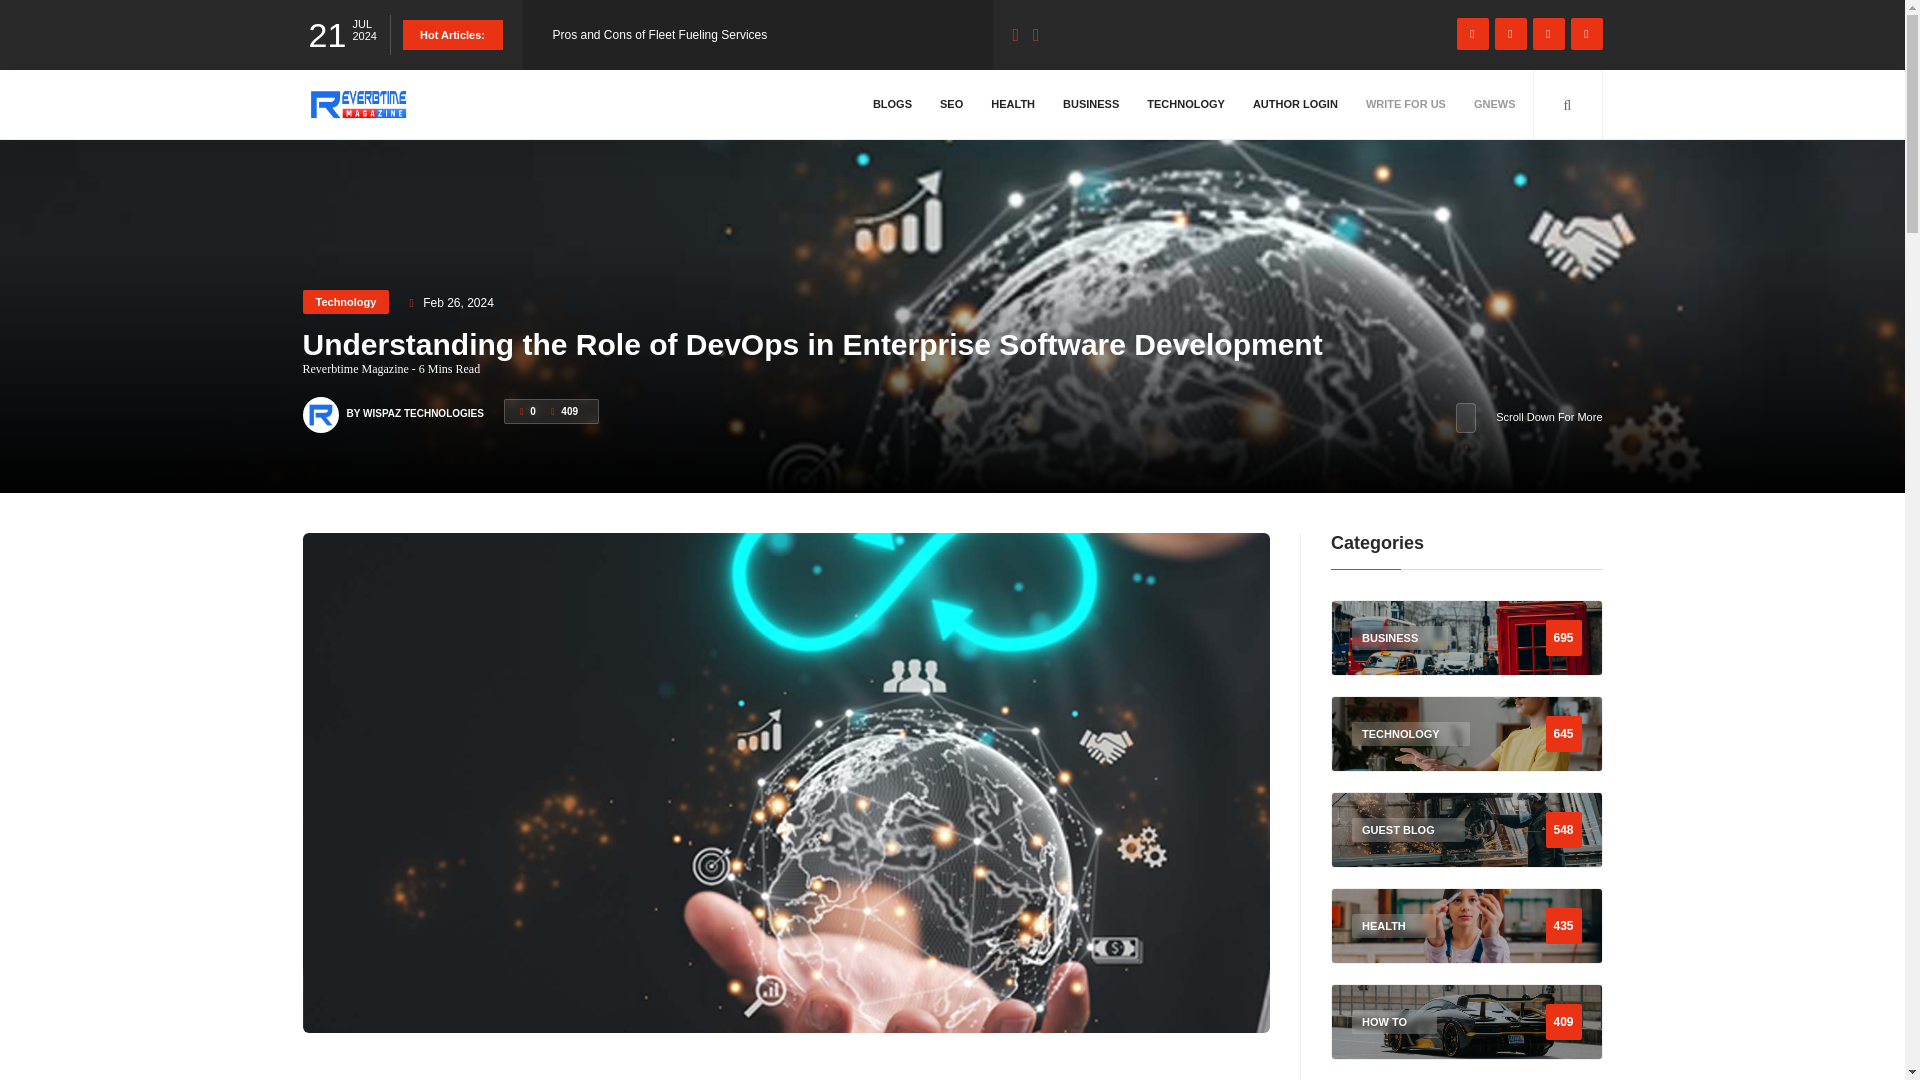 The width and height of the screenshot is (1920, 1080). I want to click on Scroll Down For More, so click(1528, 418).